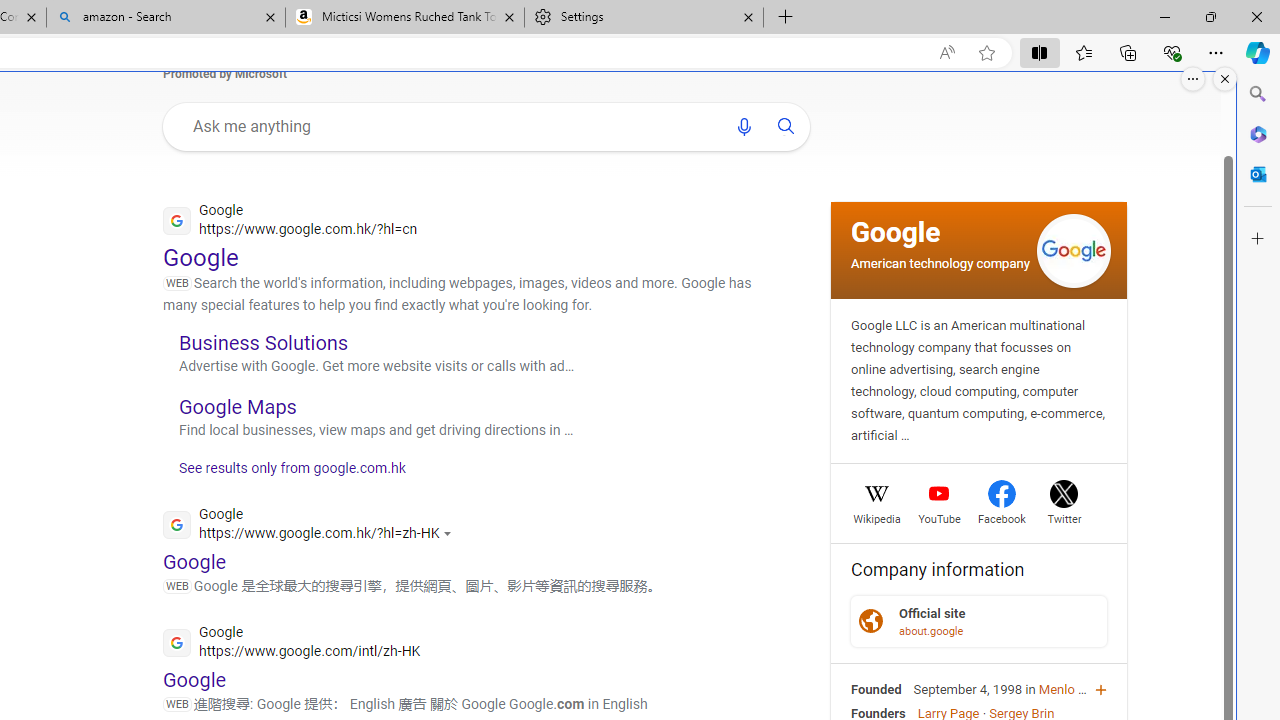 The image size is (1280, 720). I want to click on Search using voice, so click(743, 126).